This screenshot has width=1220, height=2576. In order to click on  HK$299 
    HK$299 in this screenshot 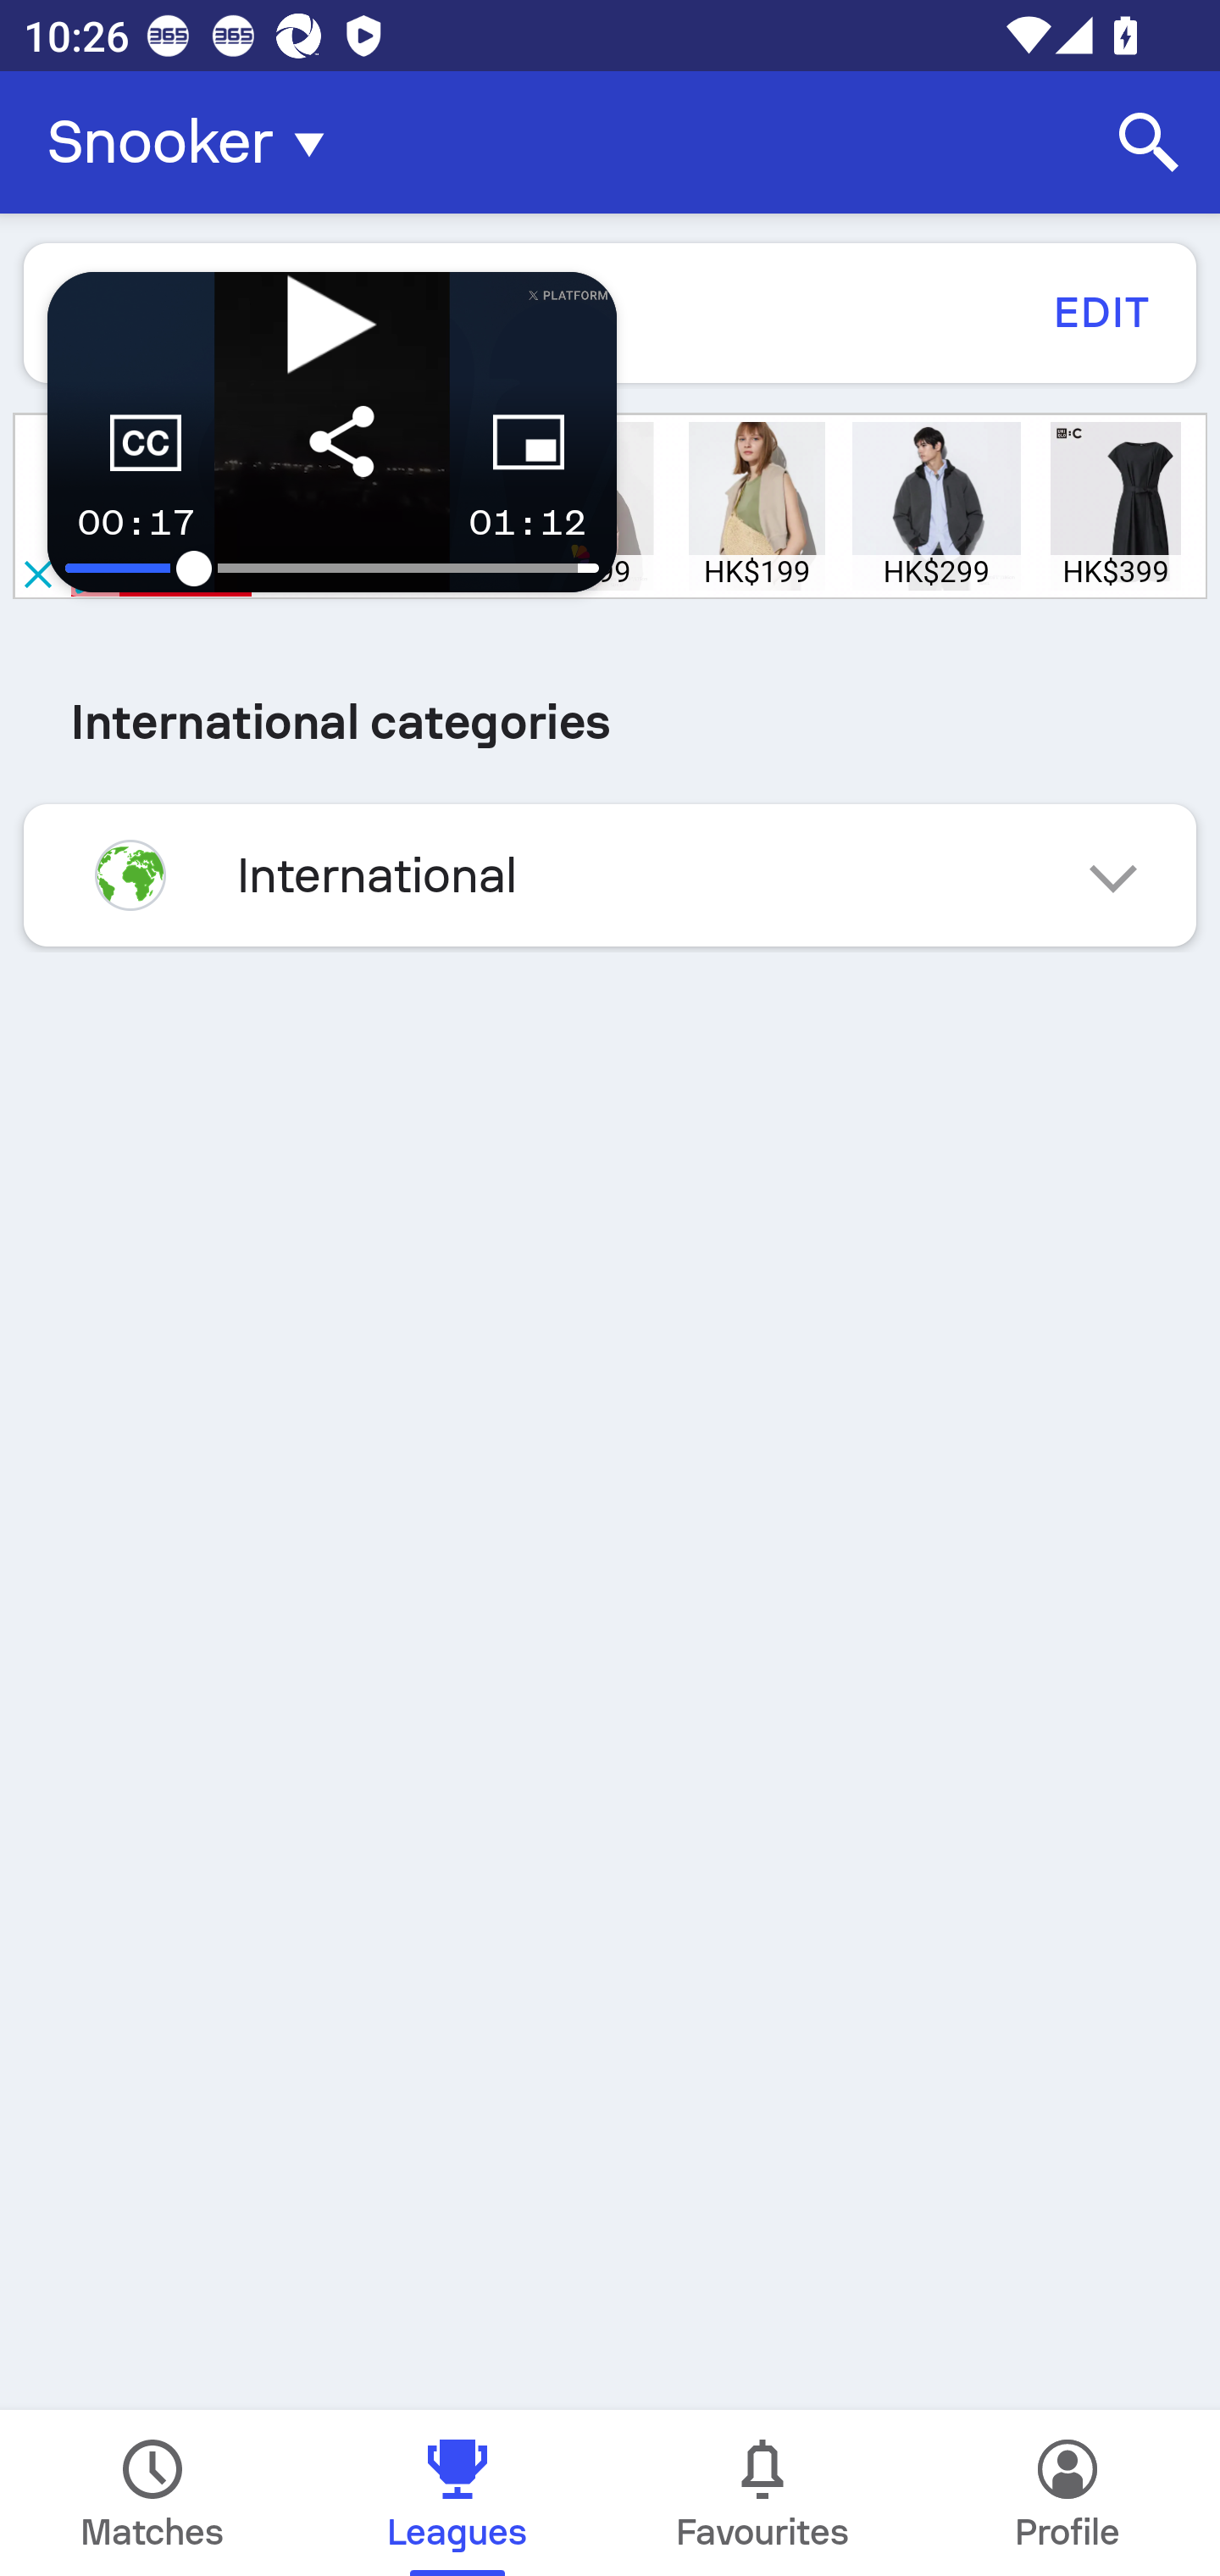, I will do `click(938, 507)`.